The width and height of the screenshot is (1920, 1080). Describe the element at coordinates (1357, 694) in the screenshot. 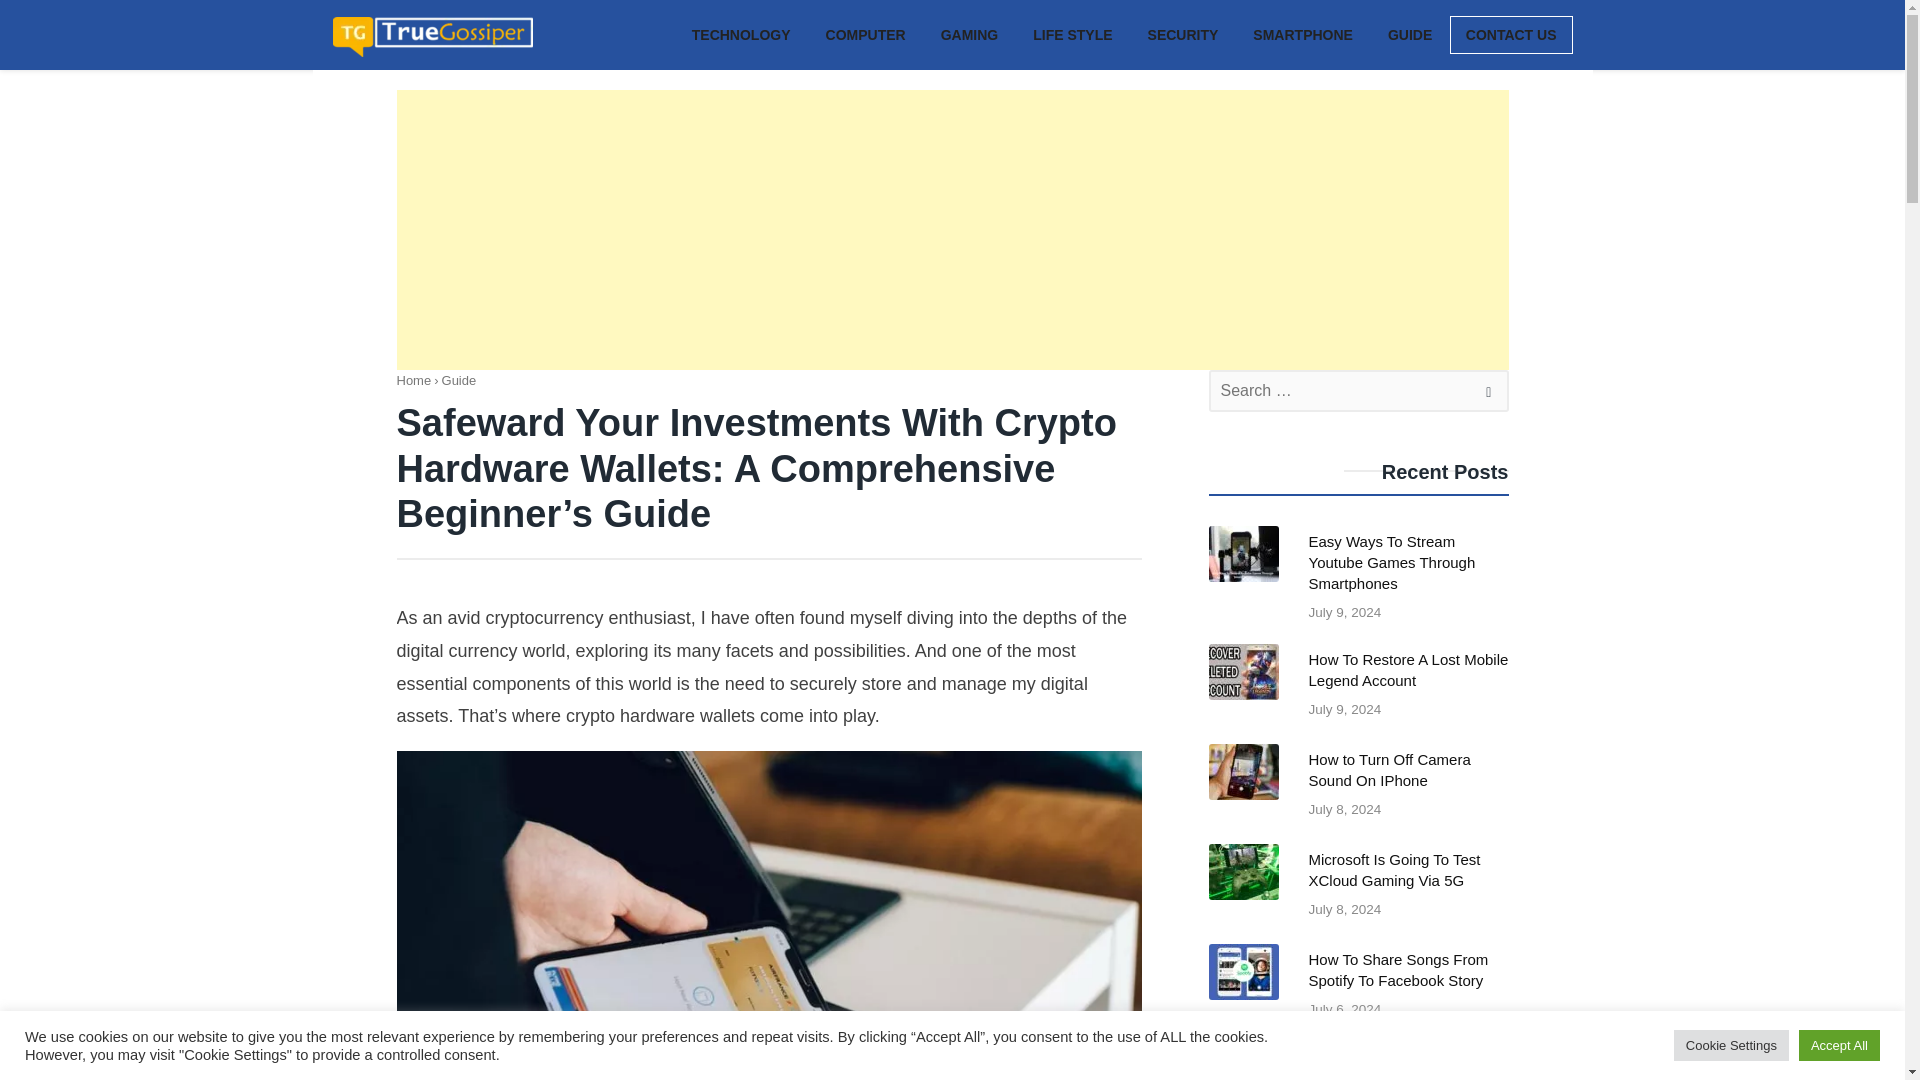

I see `SECURITY` at that location.